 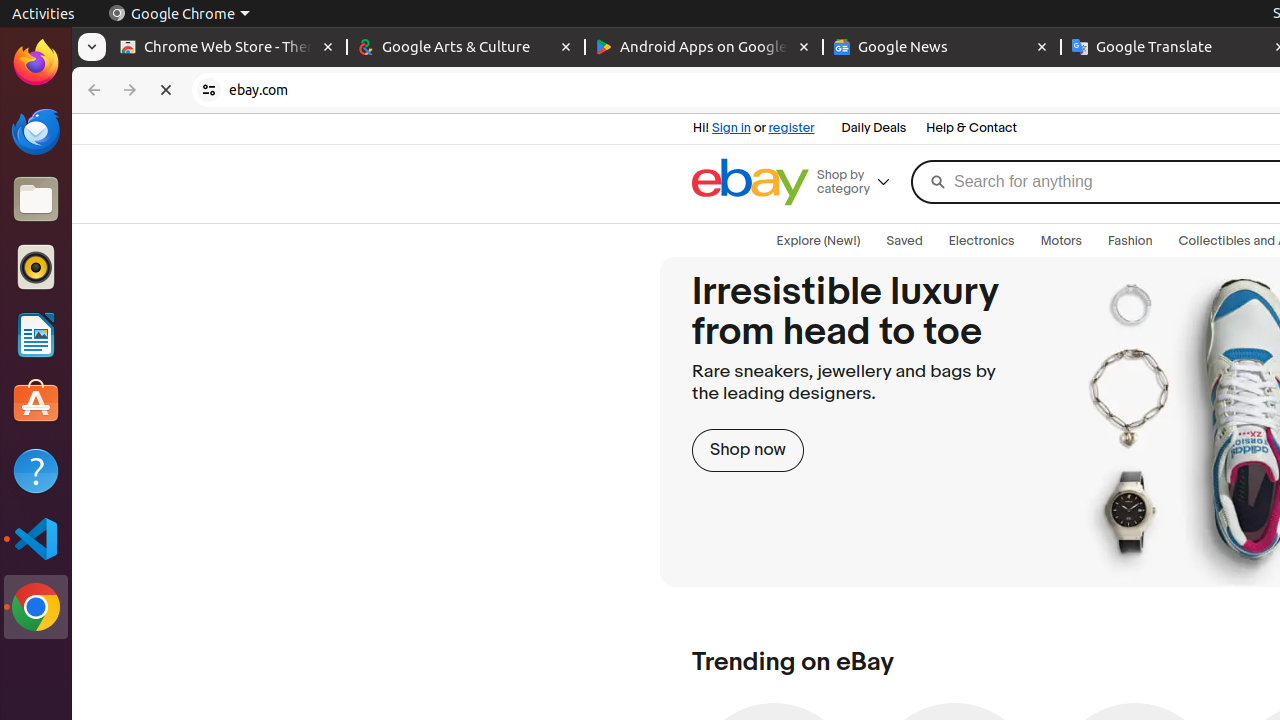 What do you see at coordinates (942, 48) in the screenshot?
I see `Google News - Memory usage - 49.7 MB` at bounding box center [942, 48].